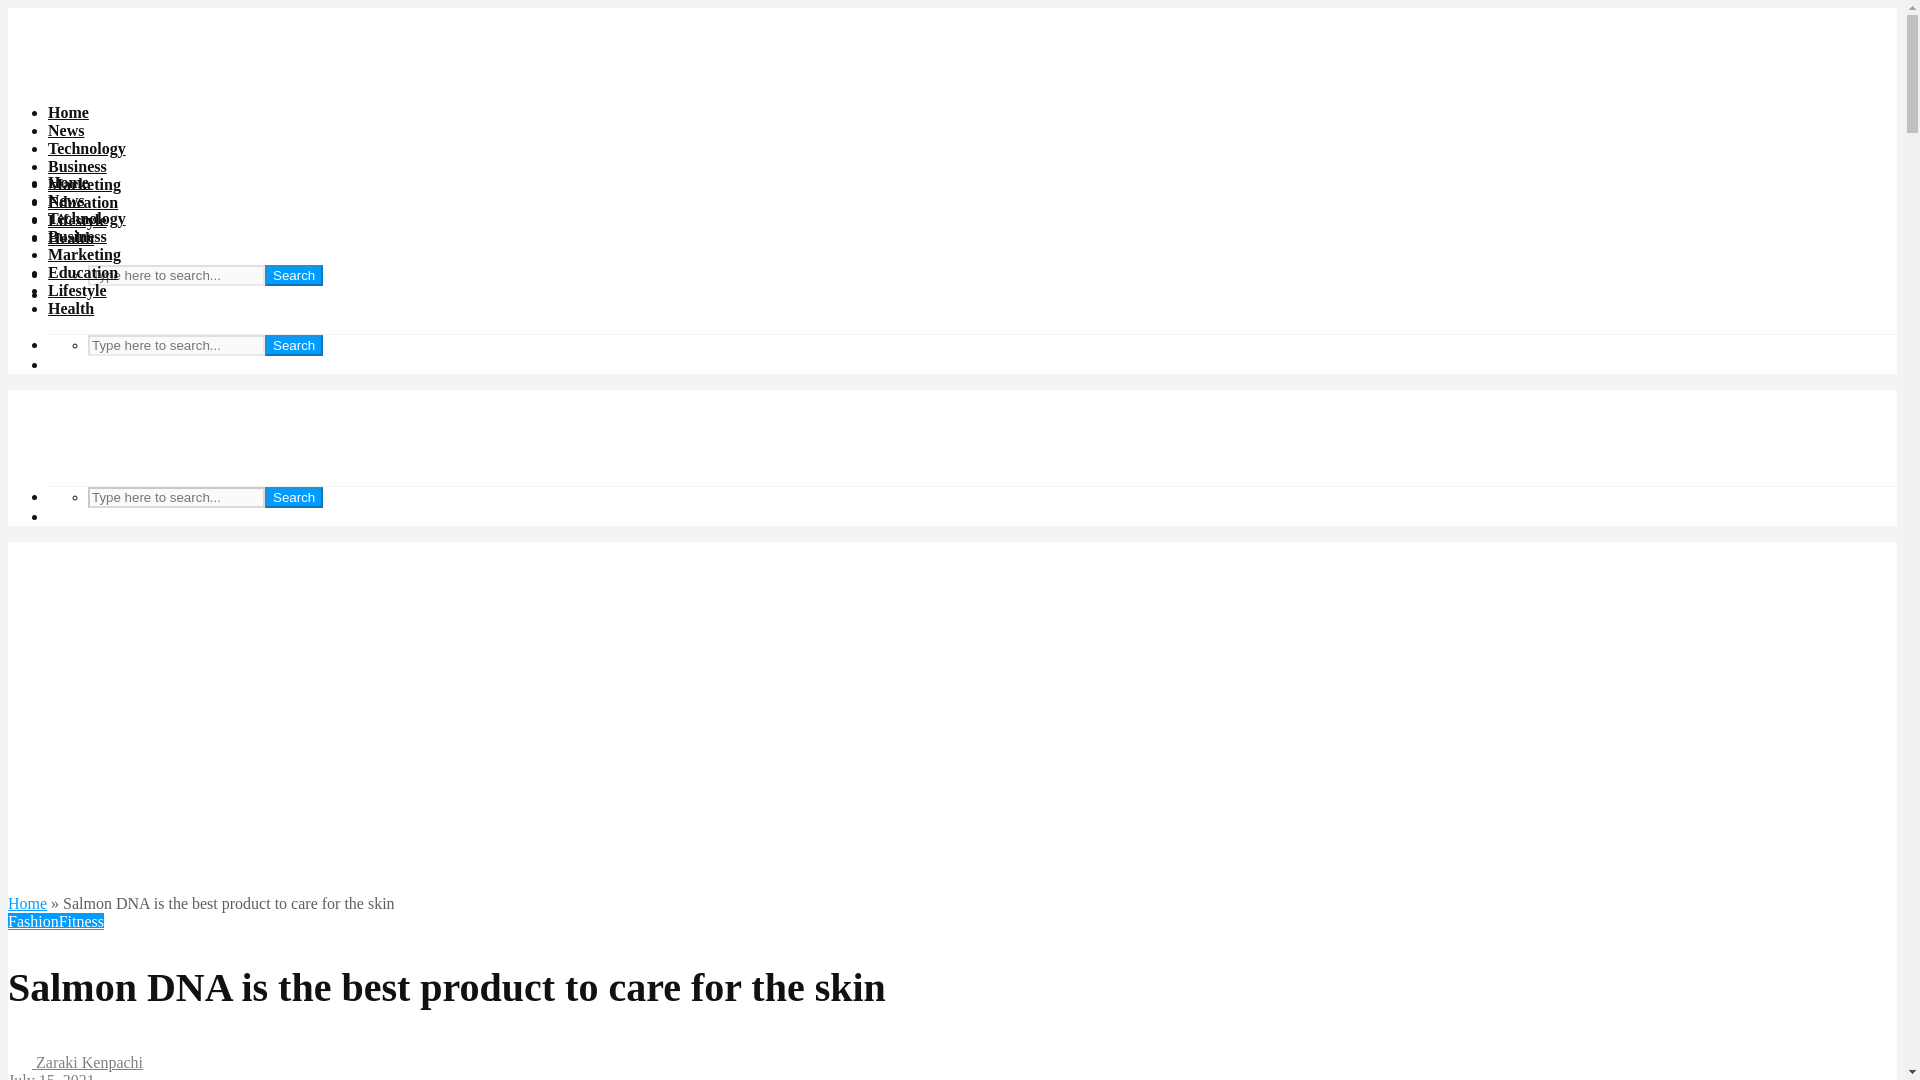 The width and height of the screenshot is (1920, 1080). Describe the element at coordinates (26, 903) in the screenshot. I see `Home` at that location.